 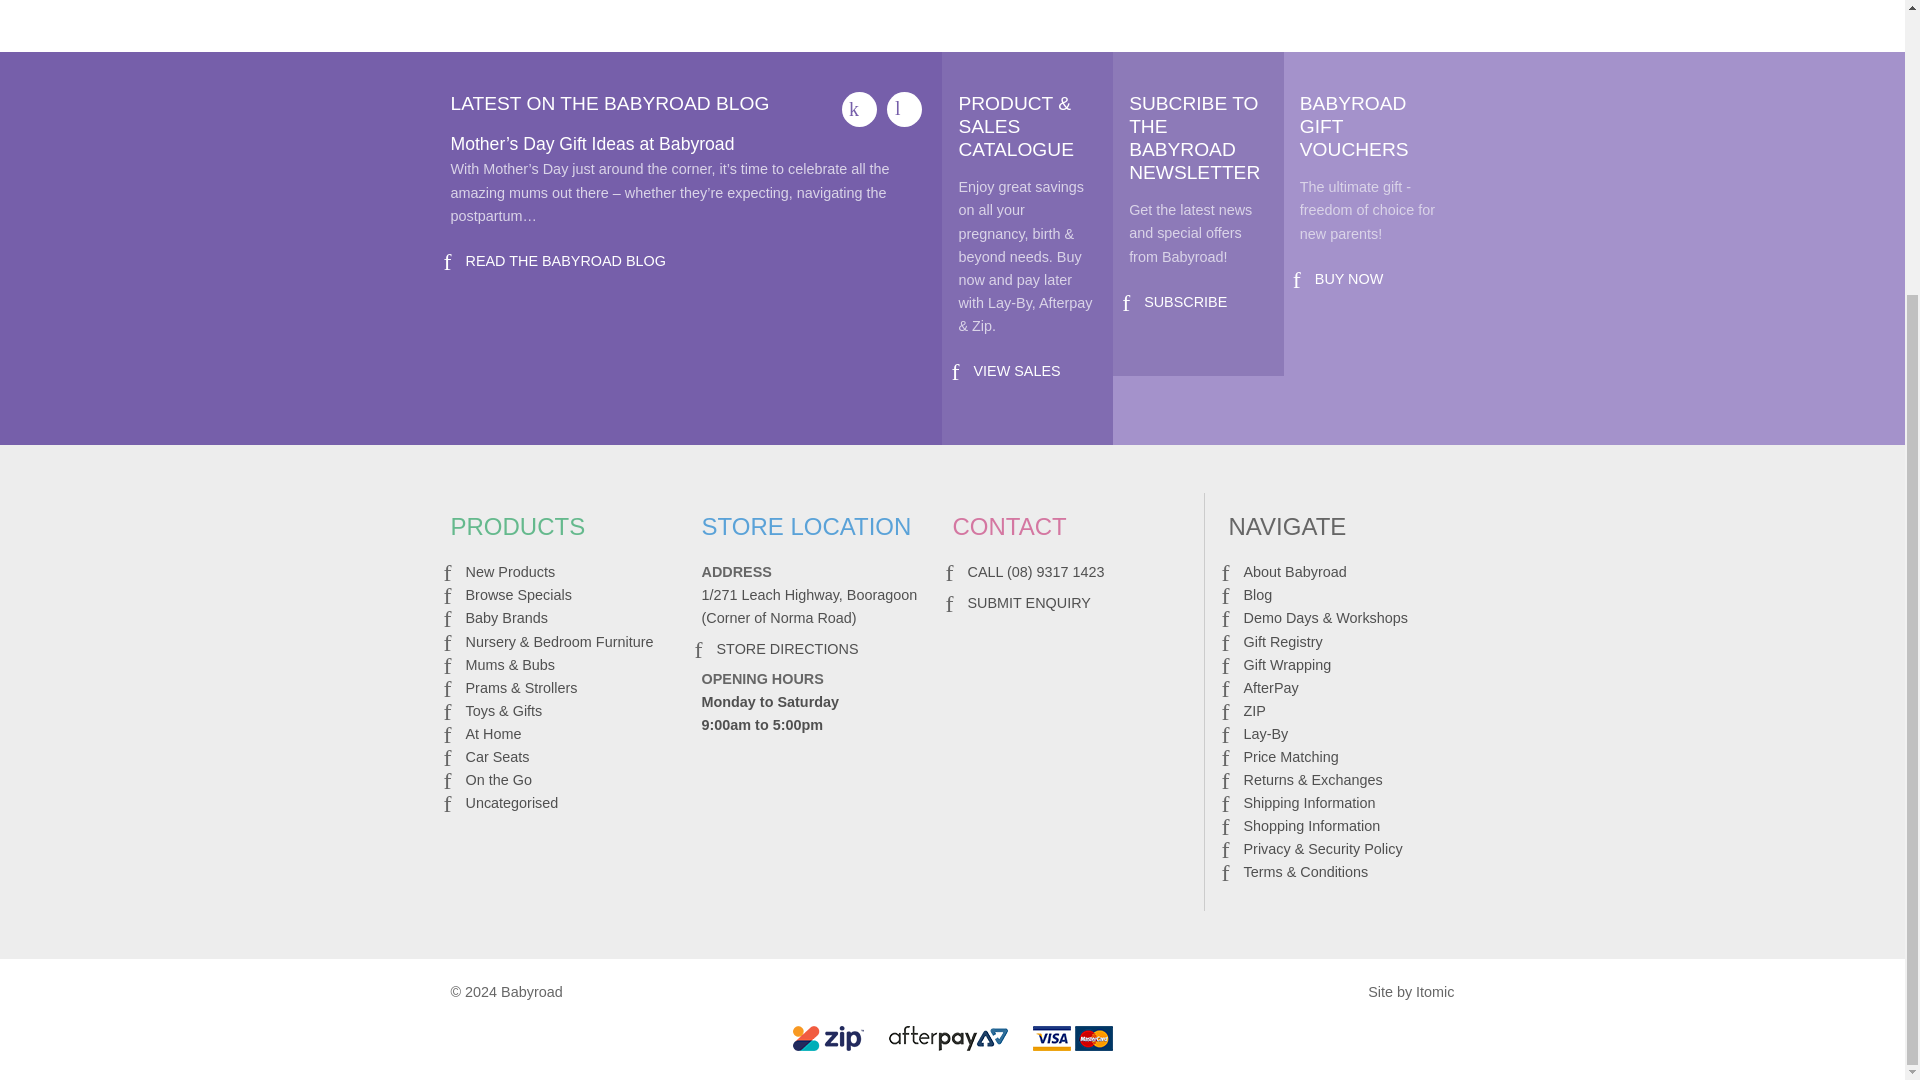 I want to click on SUBSCRIBE, so click(x=1185, y=301).